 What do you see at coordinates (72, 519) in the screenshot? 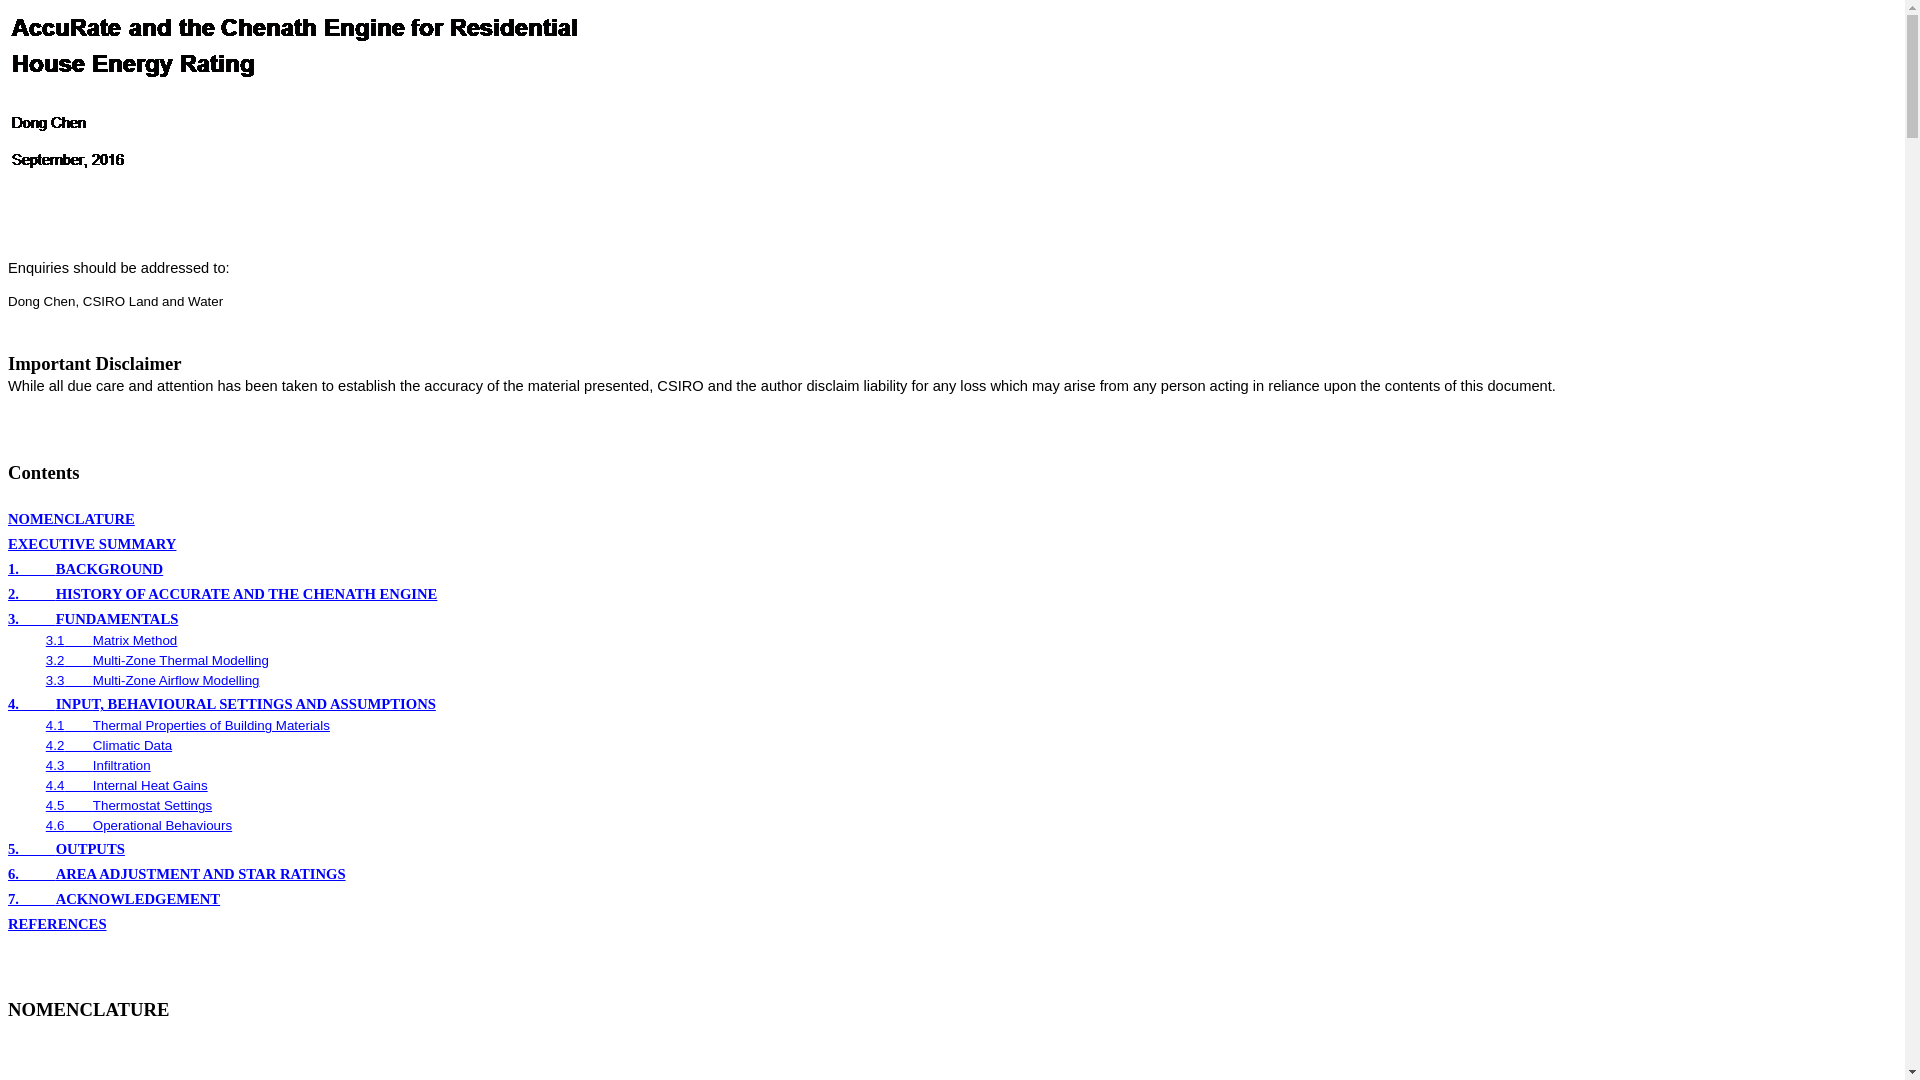
I see `NOMENCLATURE` at bounding box center [72, 519].